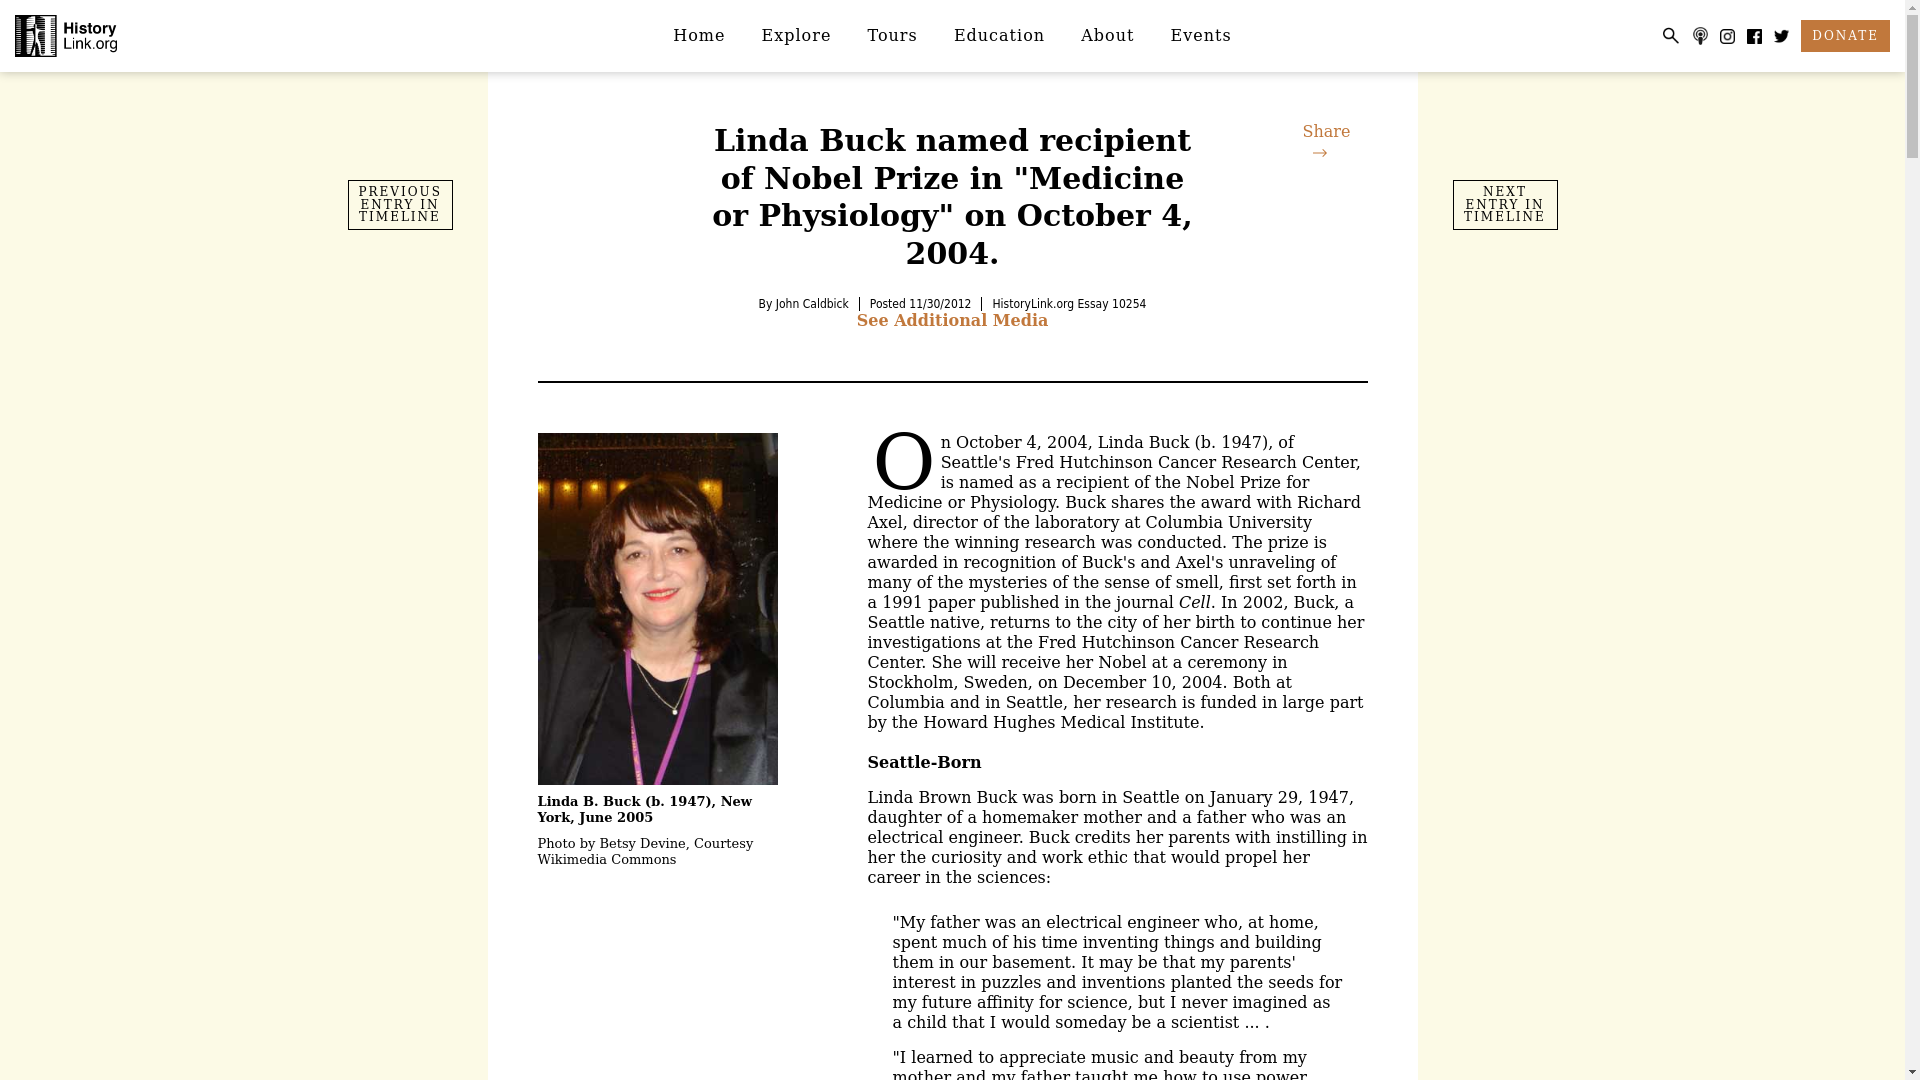 Image resolution: width=1920 pixels, height=1080 pixels. What do you see at coordinates (1108, 35) in the screenshot?
I see `About` at bounding box center [1108, 35].